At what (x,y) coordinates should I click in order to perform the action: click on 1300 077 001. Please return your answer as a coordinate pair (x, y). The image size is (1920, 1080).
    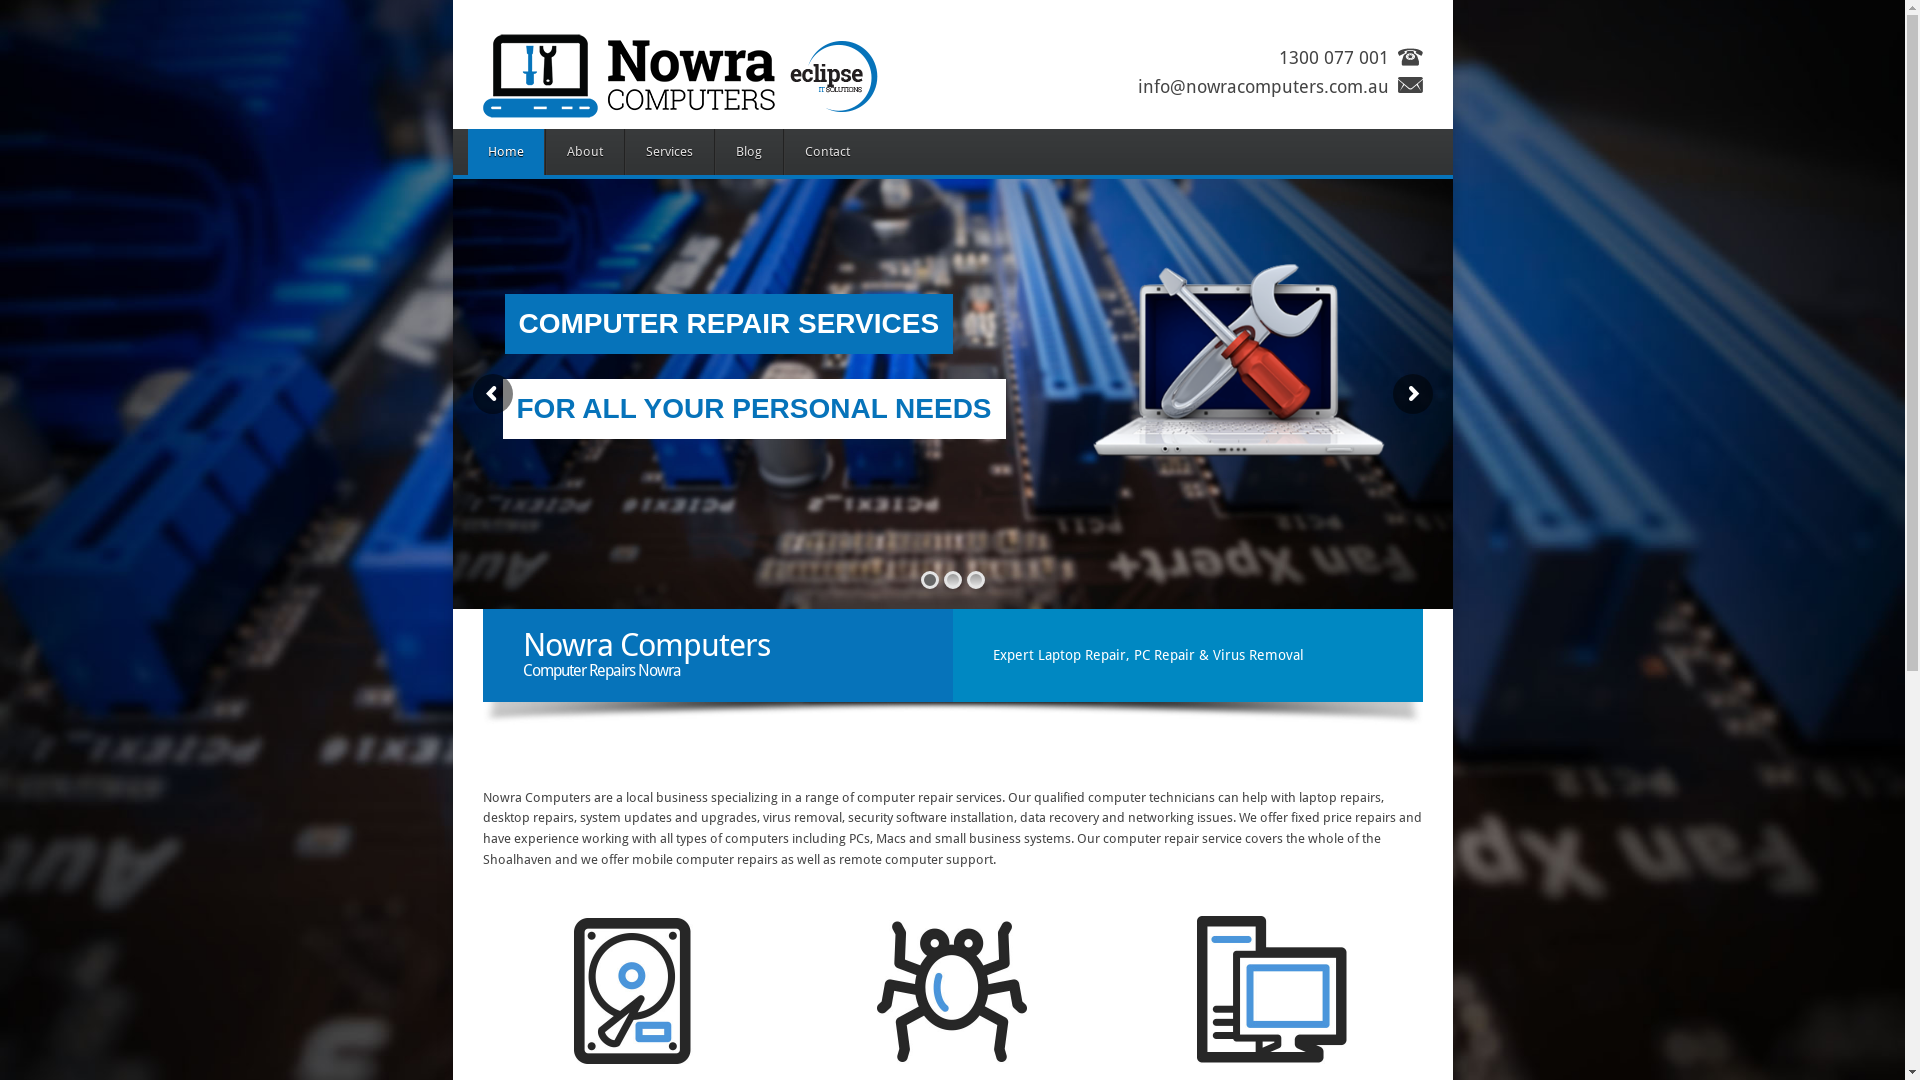
    Looking at the image, I should click on (1333, 58).